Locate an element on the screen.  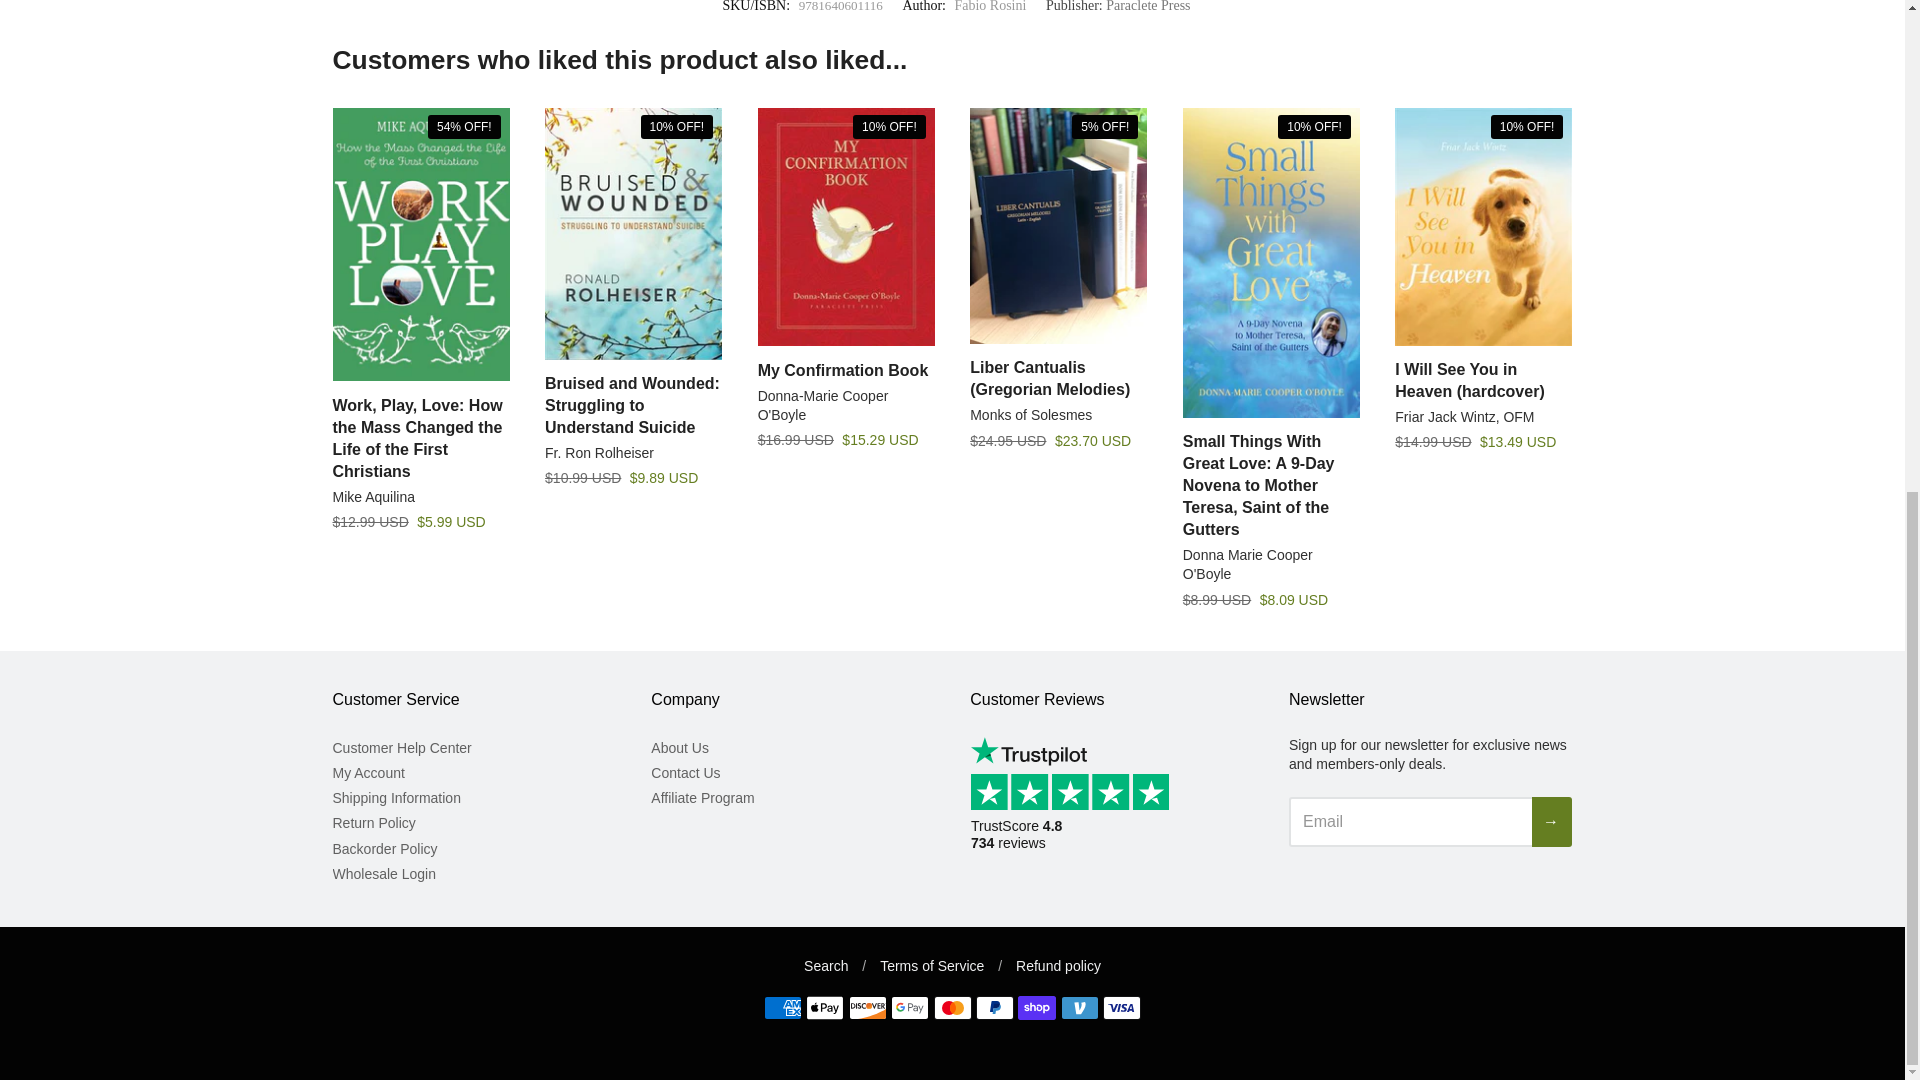
Paraclete Press is located at coordinates (1148, 6).